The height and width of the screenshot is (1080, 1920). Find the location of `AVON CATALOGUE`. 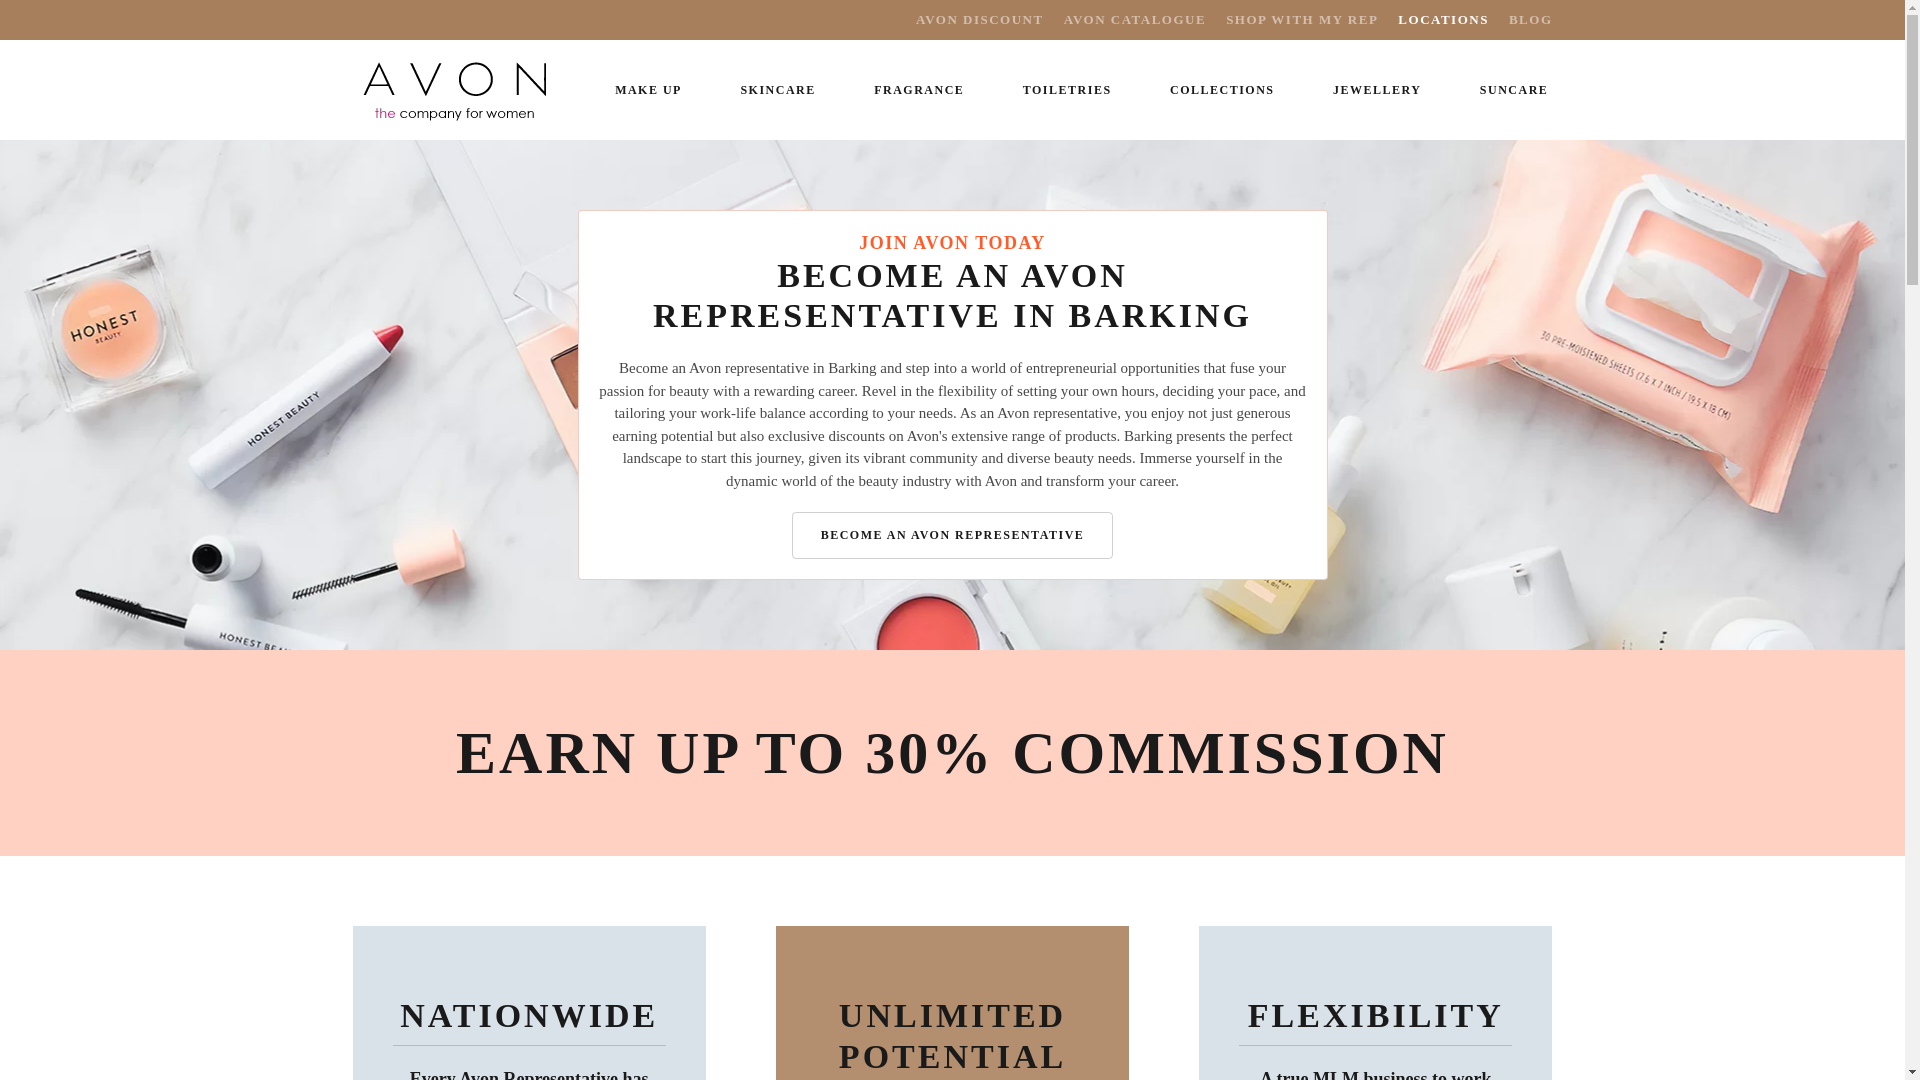

AVON CATALOGUE is located at coordinates (1134, 20).